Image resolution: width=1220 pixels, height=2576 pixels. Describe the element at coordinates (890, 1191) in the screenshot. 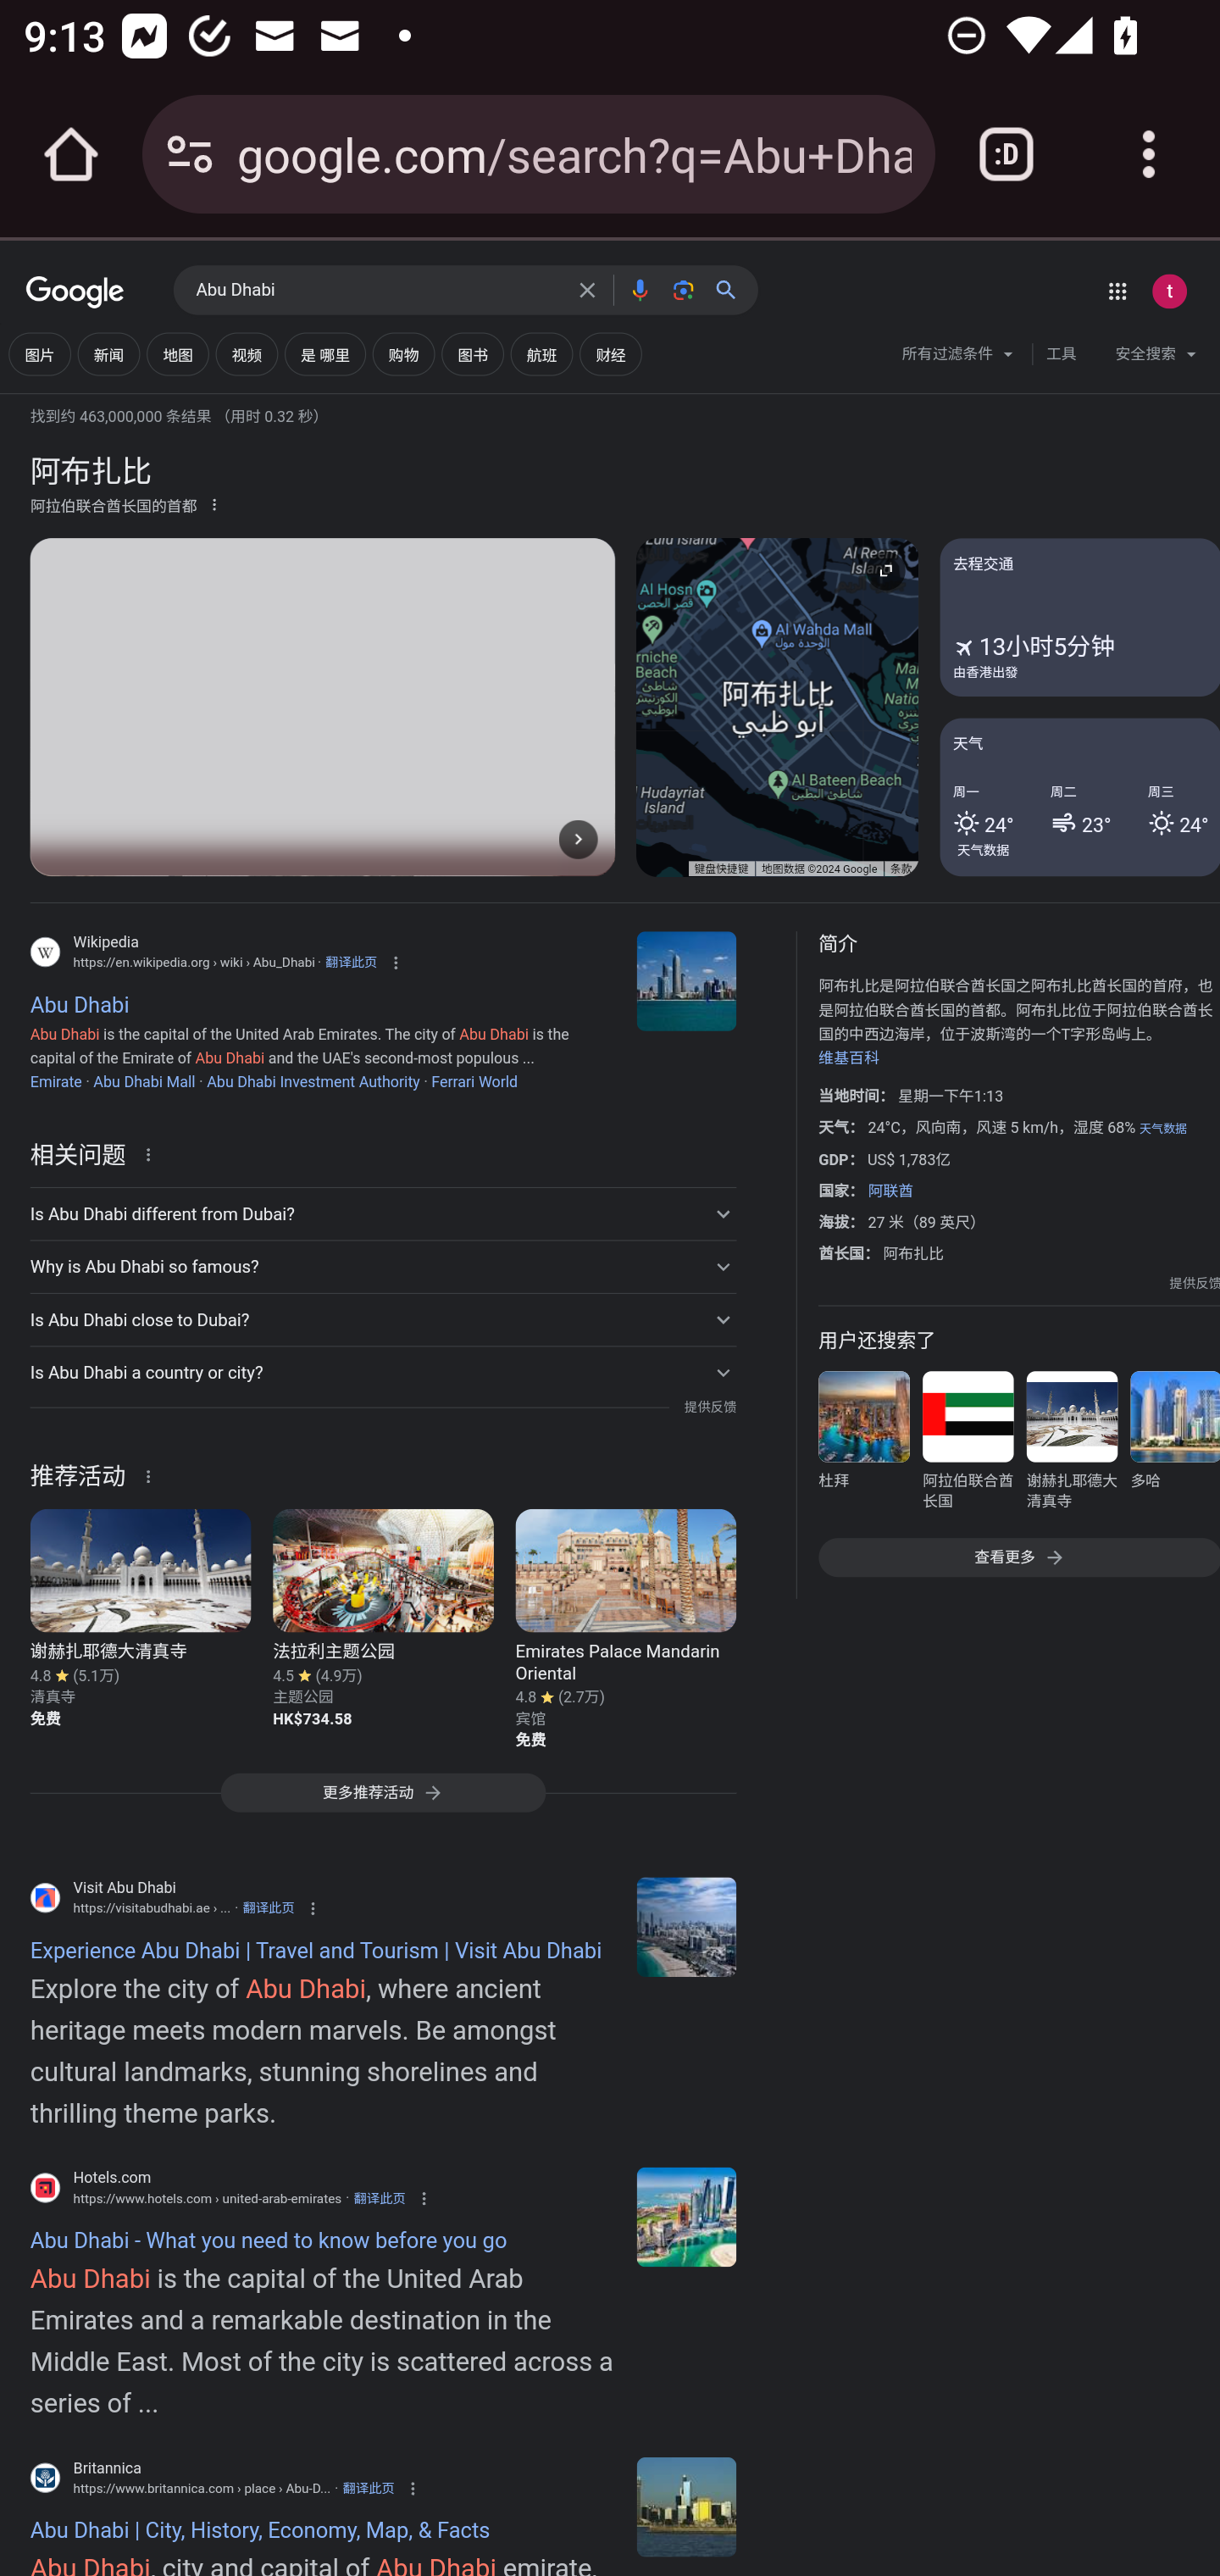

I see `阿联酋` at that location.